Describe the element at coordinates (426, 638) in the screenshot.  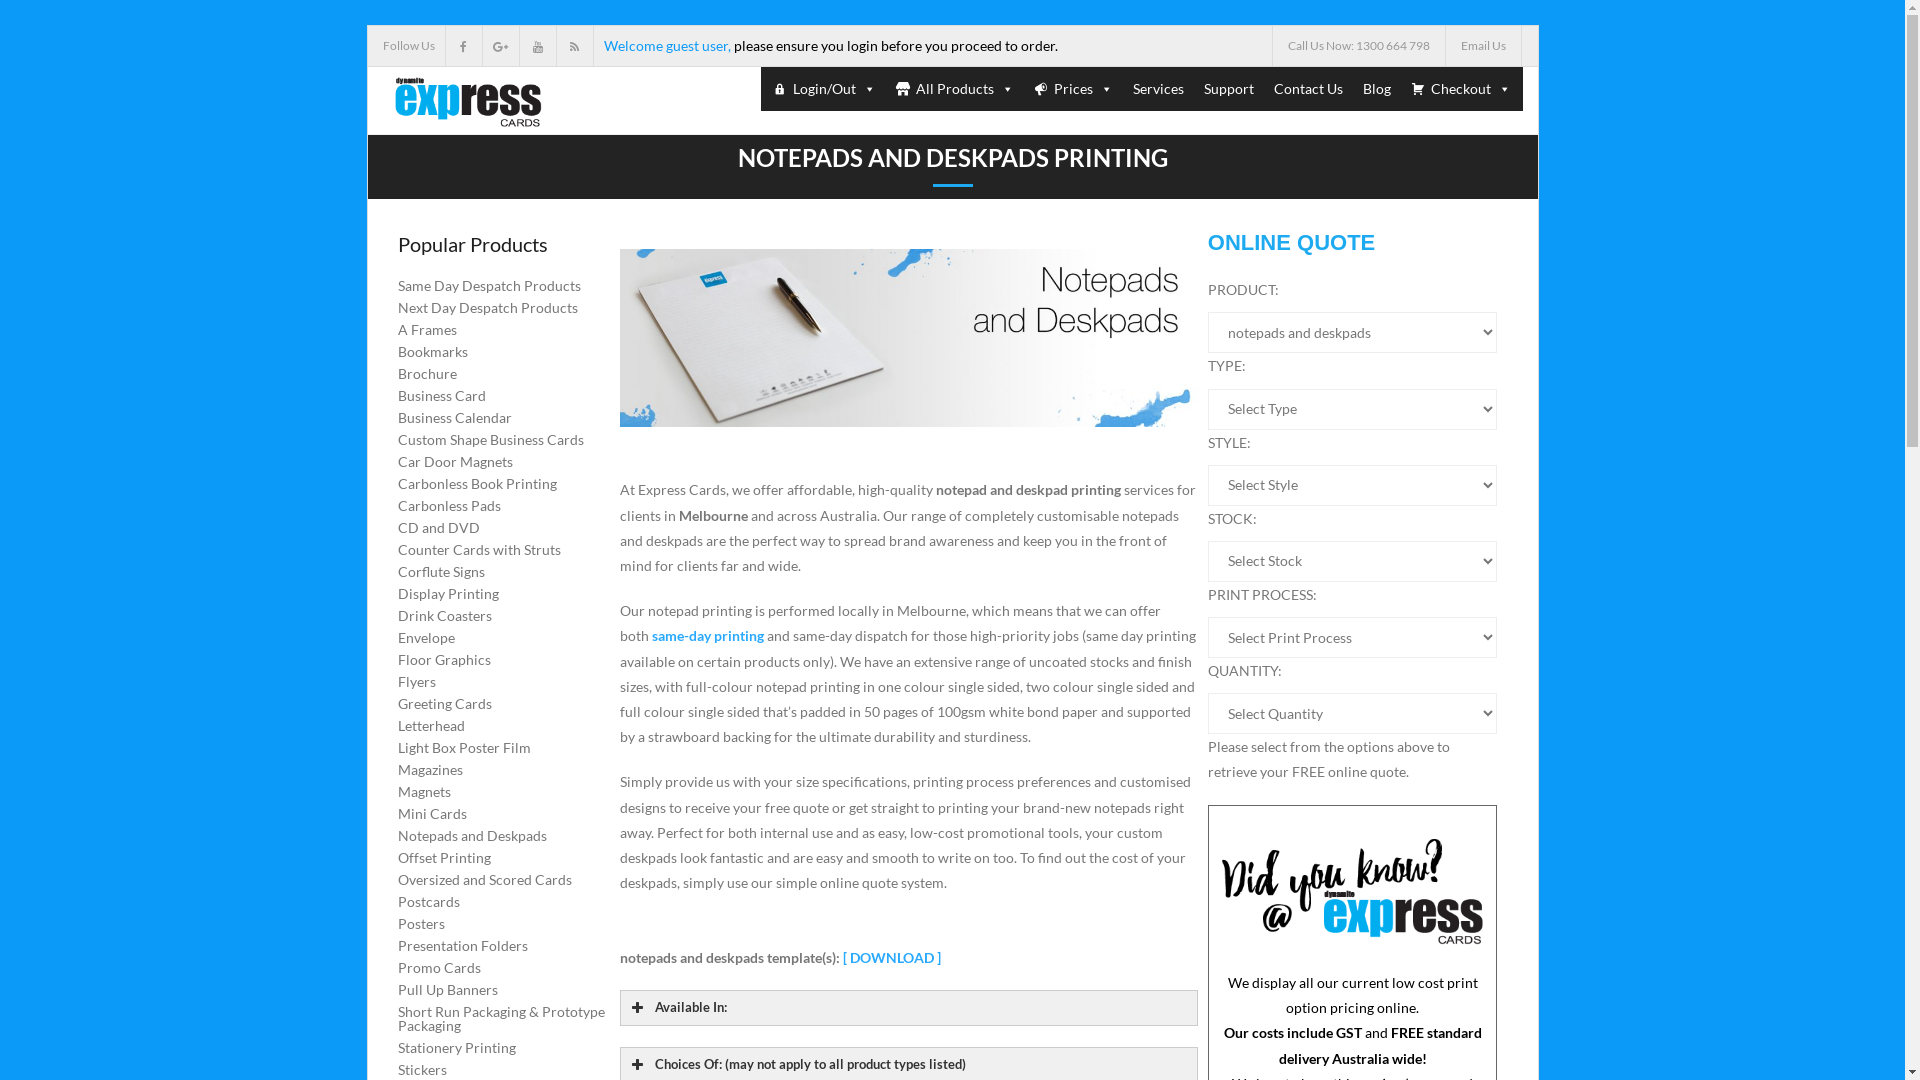
I see `Envelope` at that location.